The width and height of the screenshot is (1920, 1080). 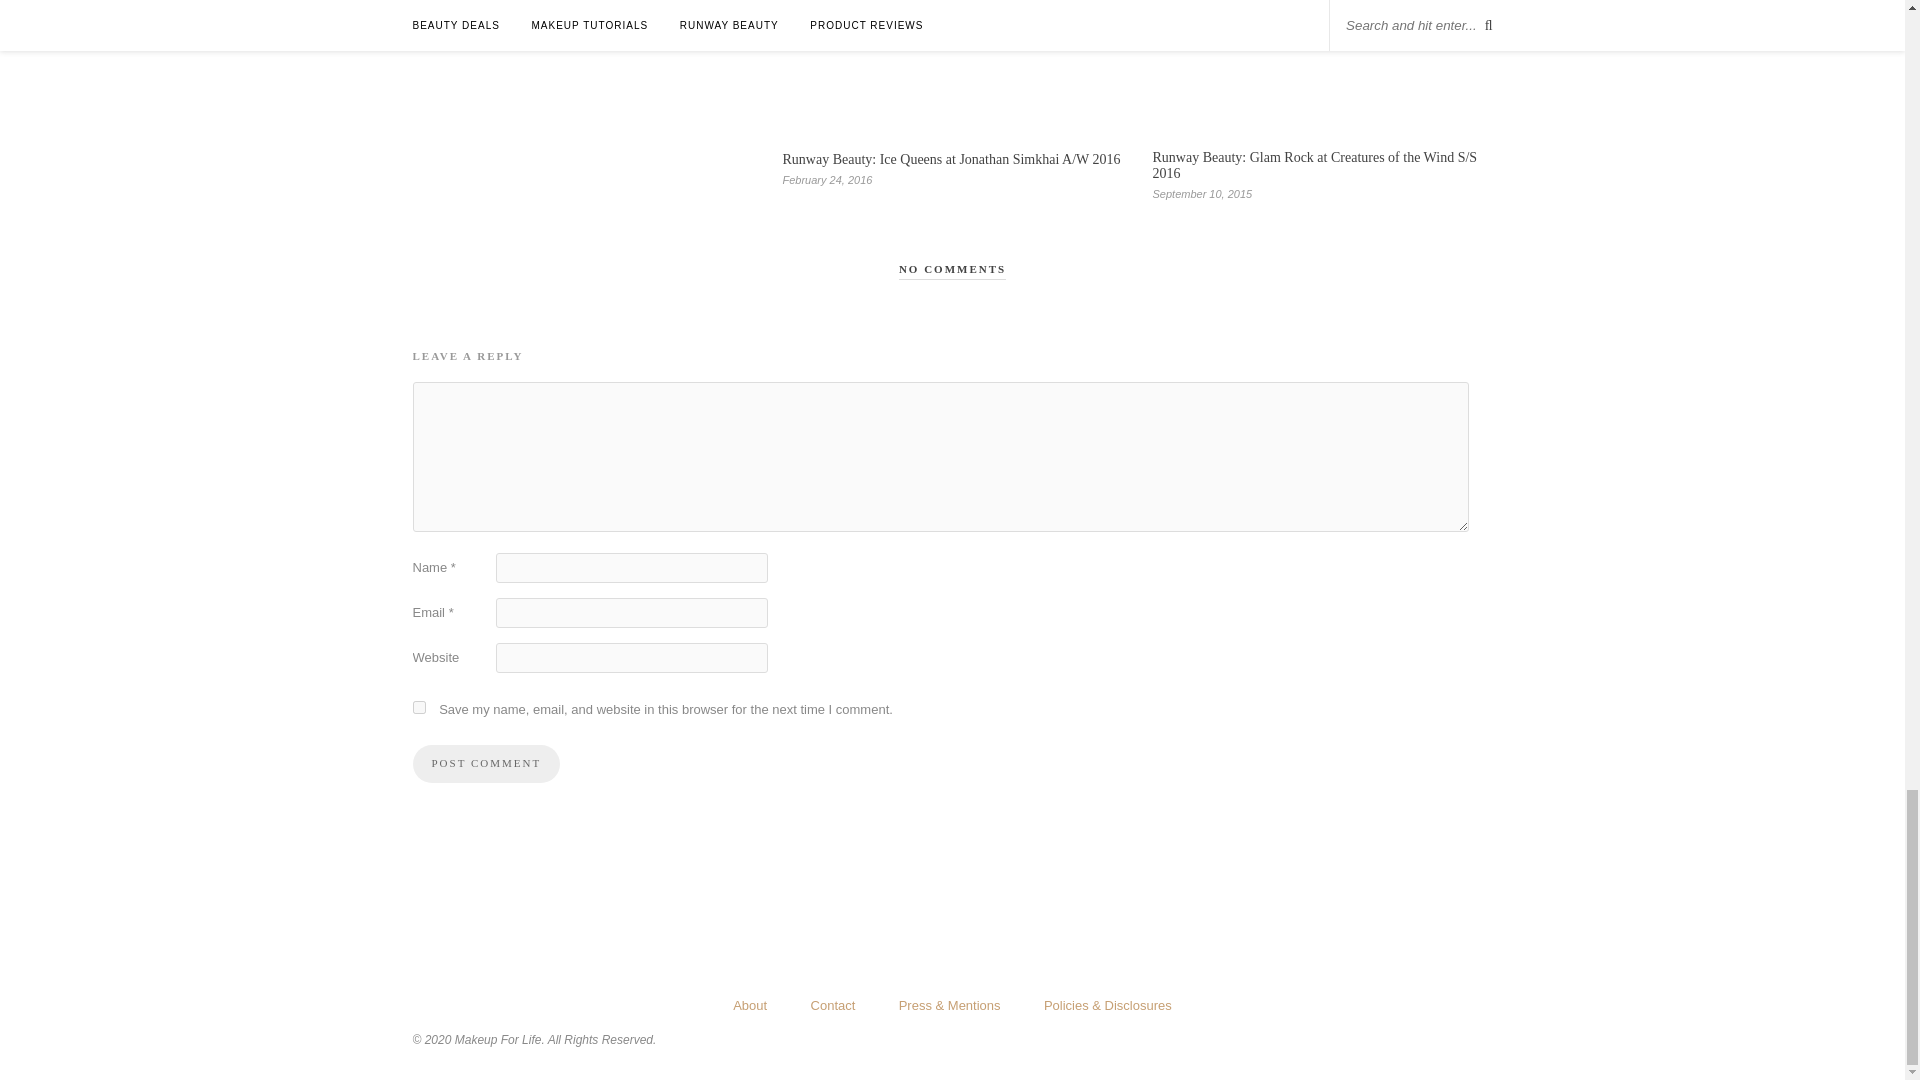 I want to click on yes, so click(x=418, y=706).